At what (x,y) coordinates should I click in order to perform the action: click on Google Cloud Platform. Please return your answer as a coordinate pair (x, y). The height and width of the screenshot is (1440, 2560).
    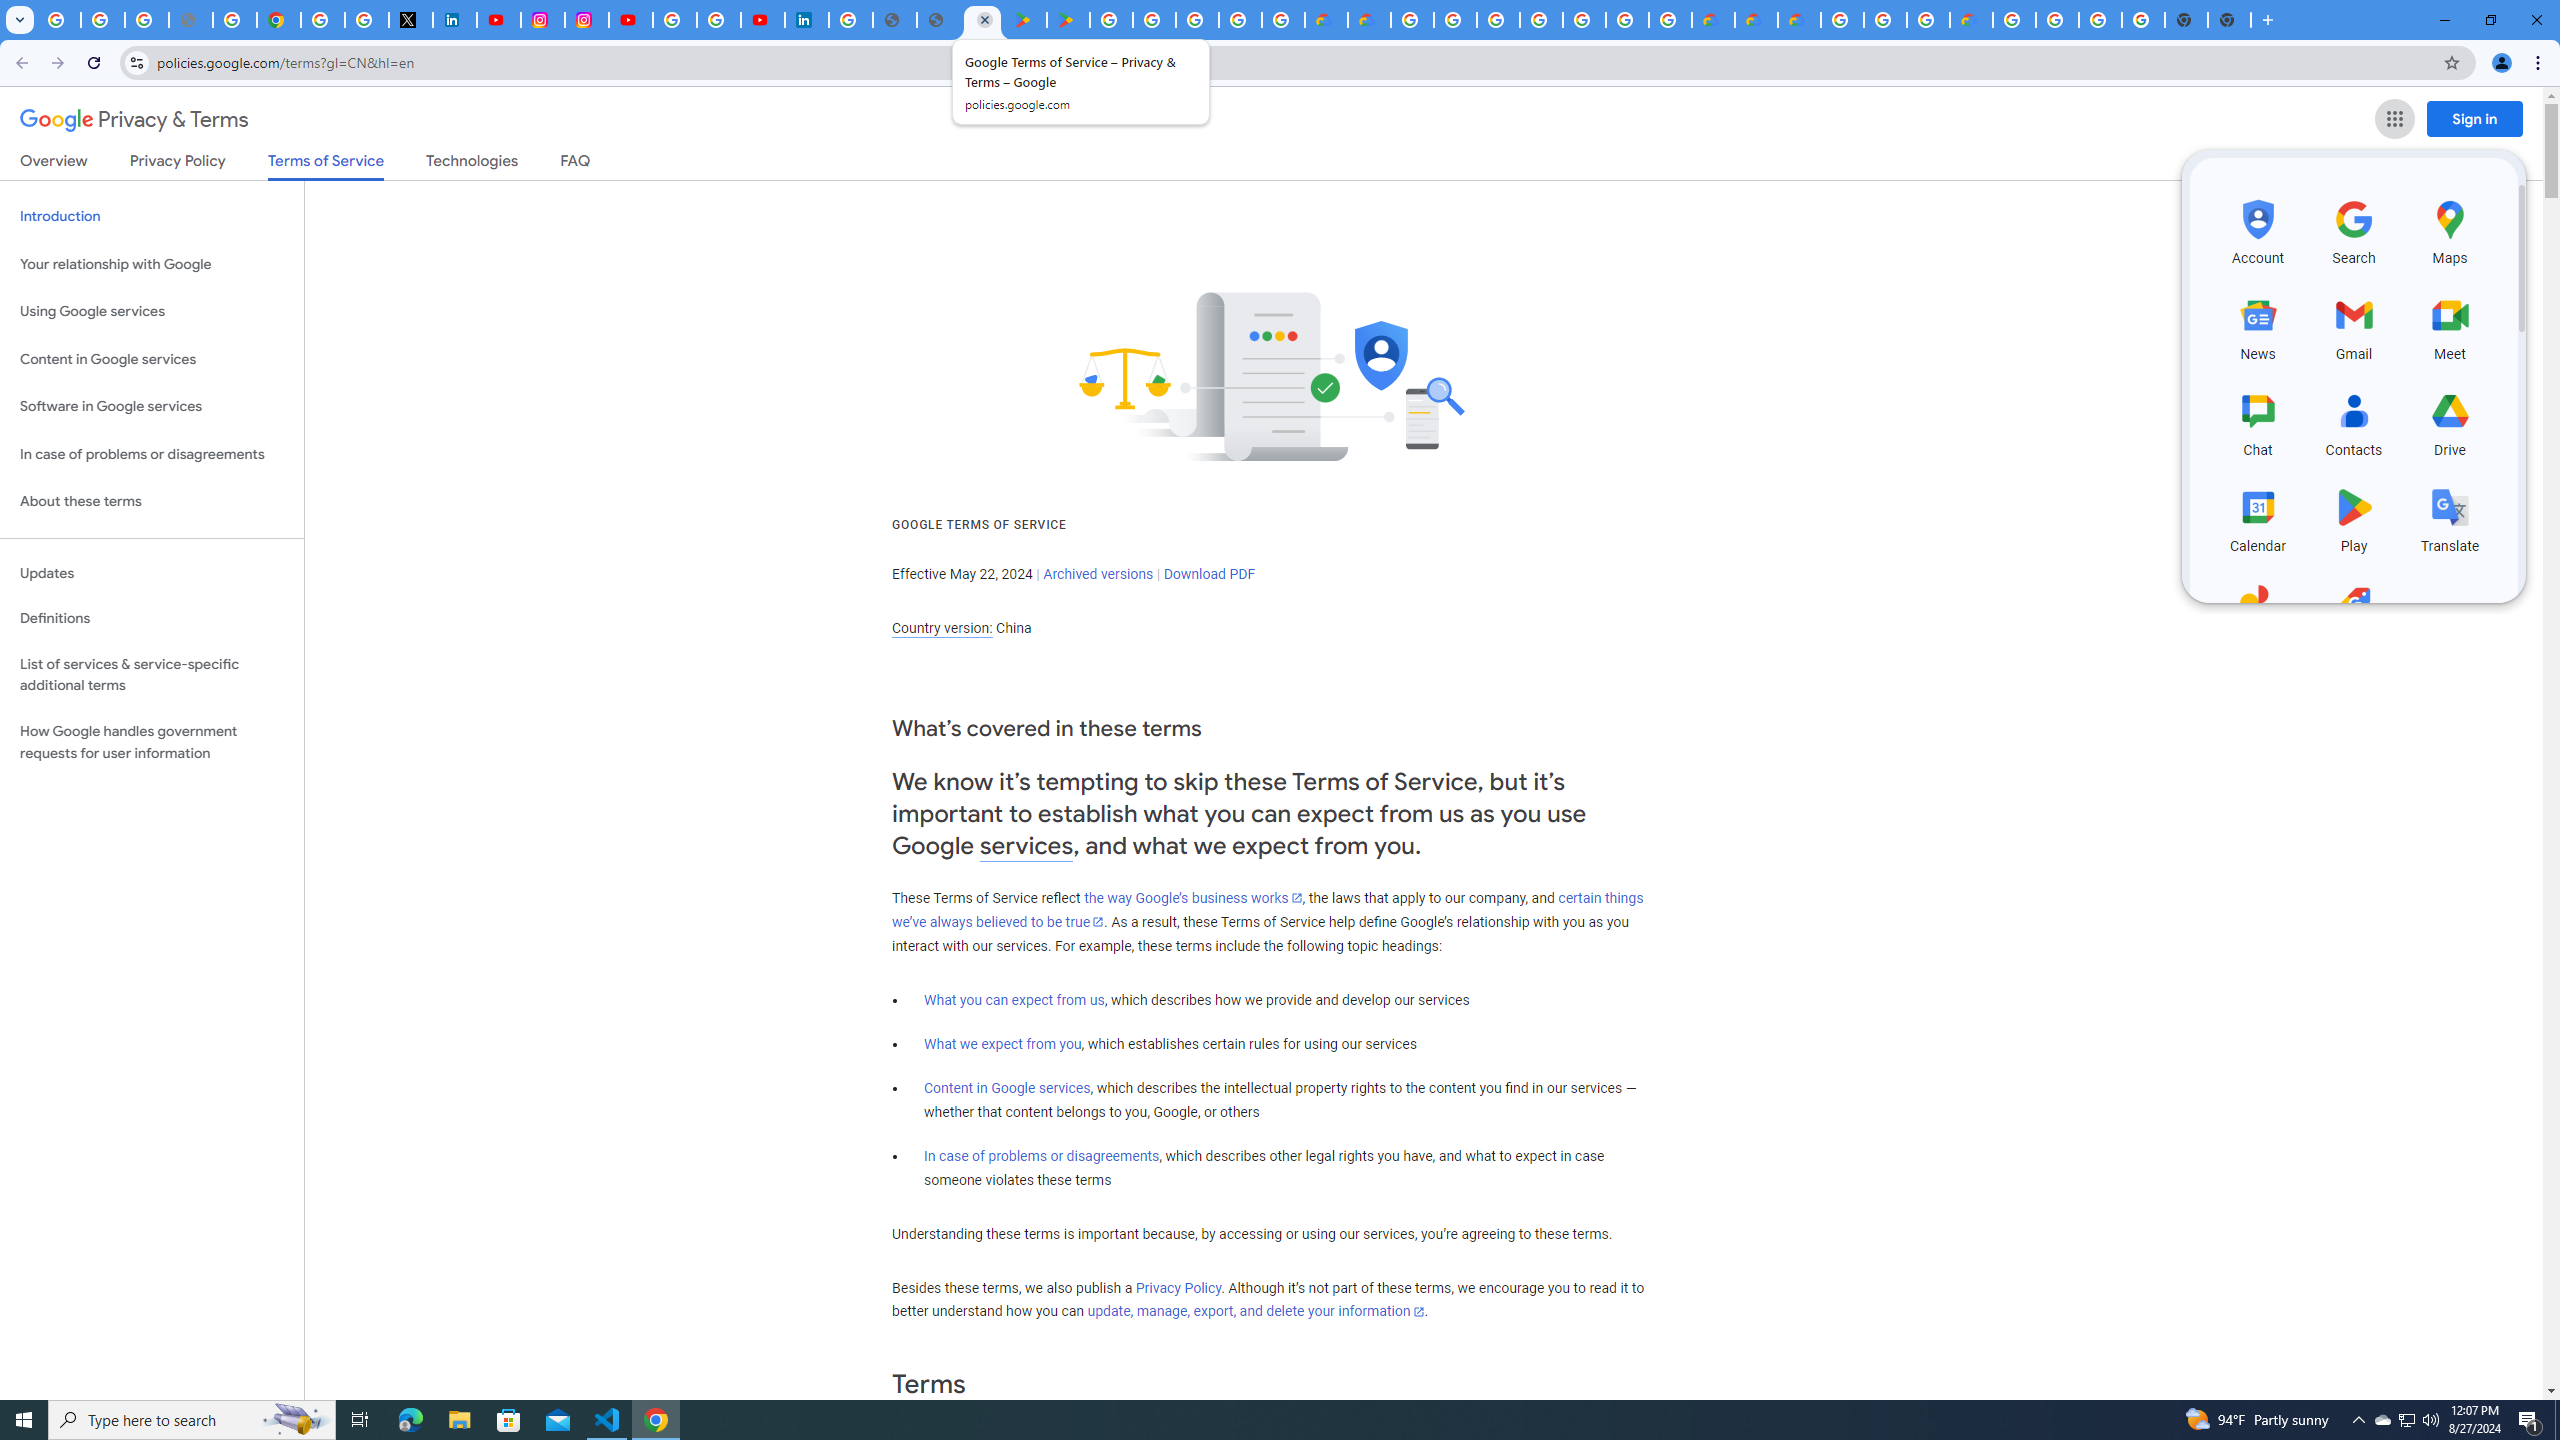
    Looking at the image, I should click on (1412, 20).